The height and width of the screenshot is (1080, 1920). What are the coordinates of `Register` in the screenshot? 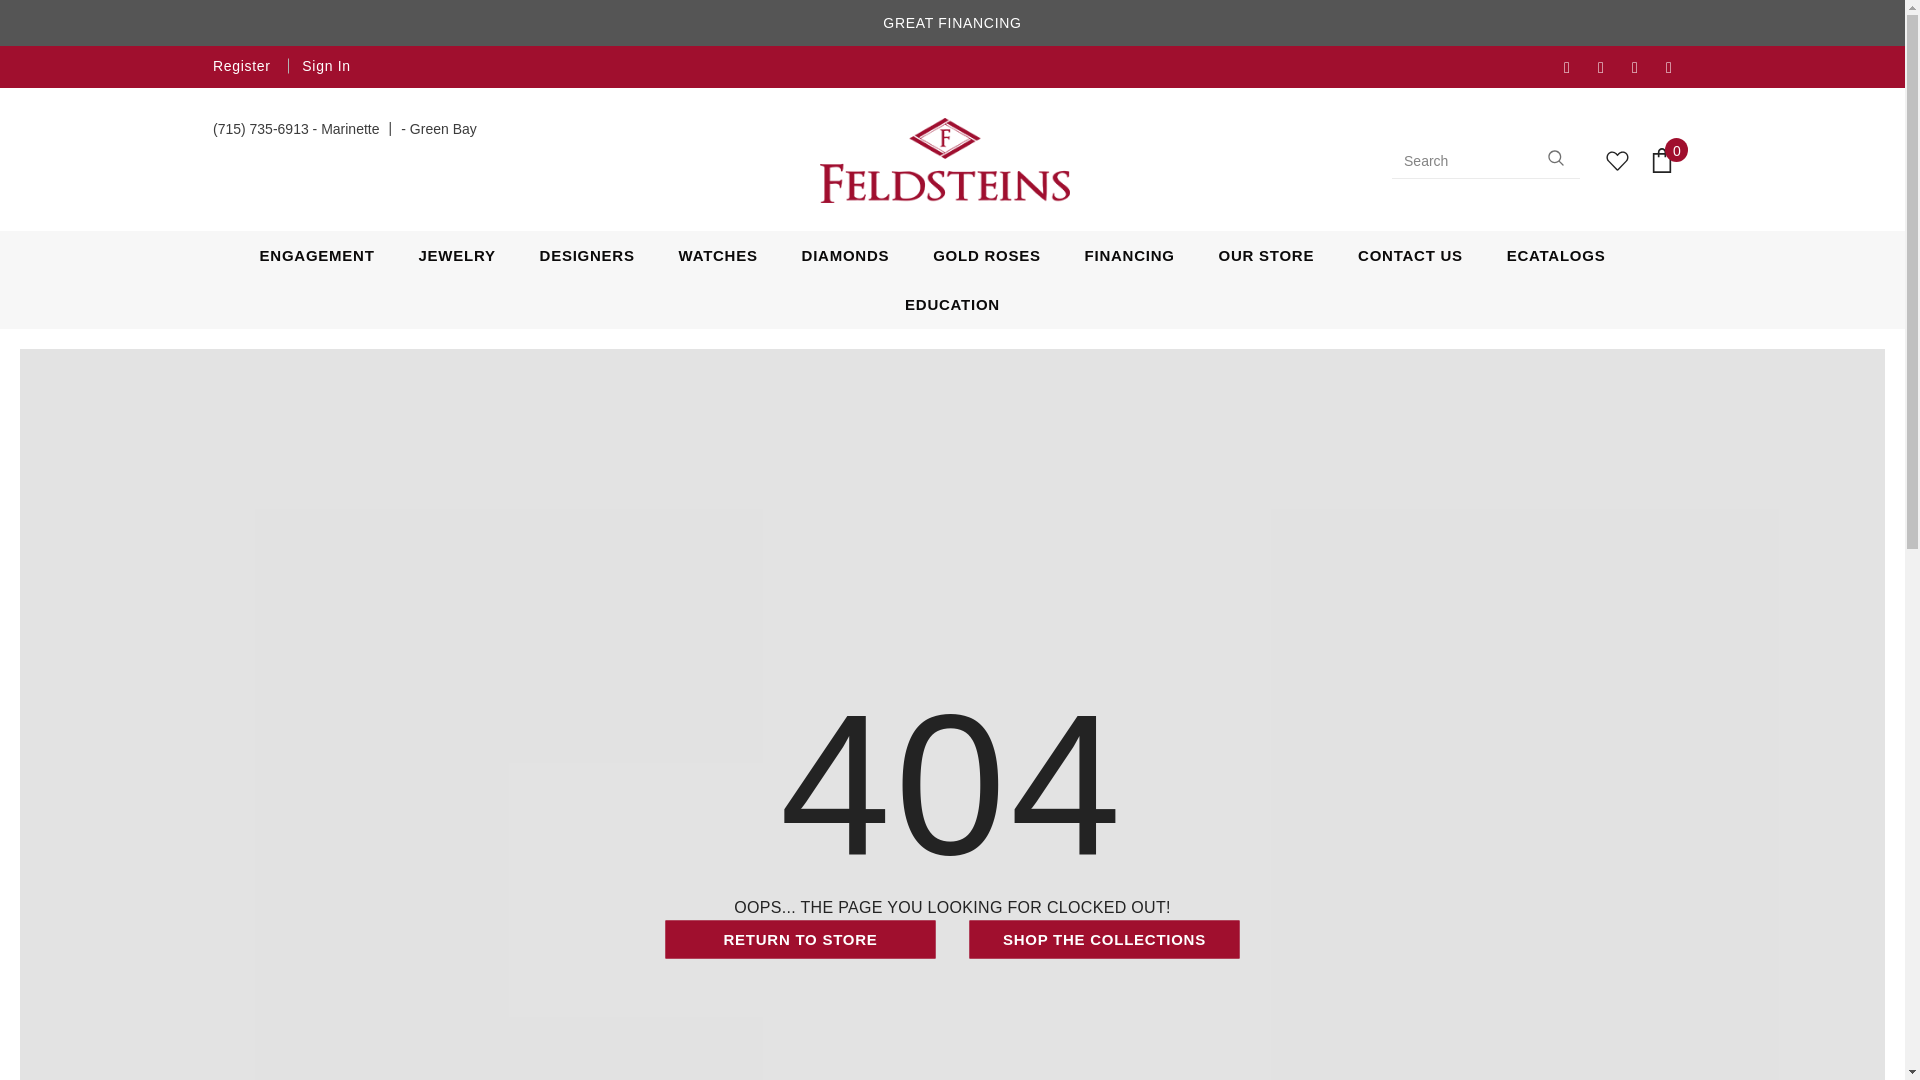 It's located at (244, 66).